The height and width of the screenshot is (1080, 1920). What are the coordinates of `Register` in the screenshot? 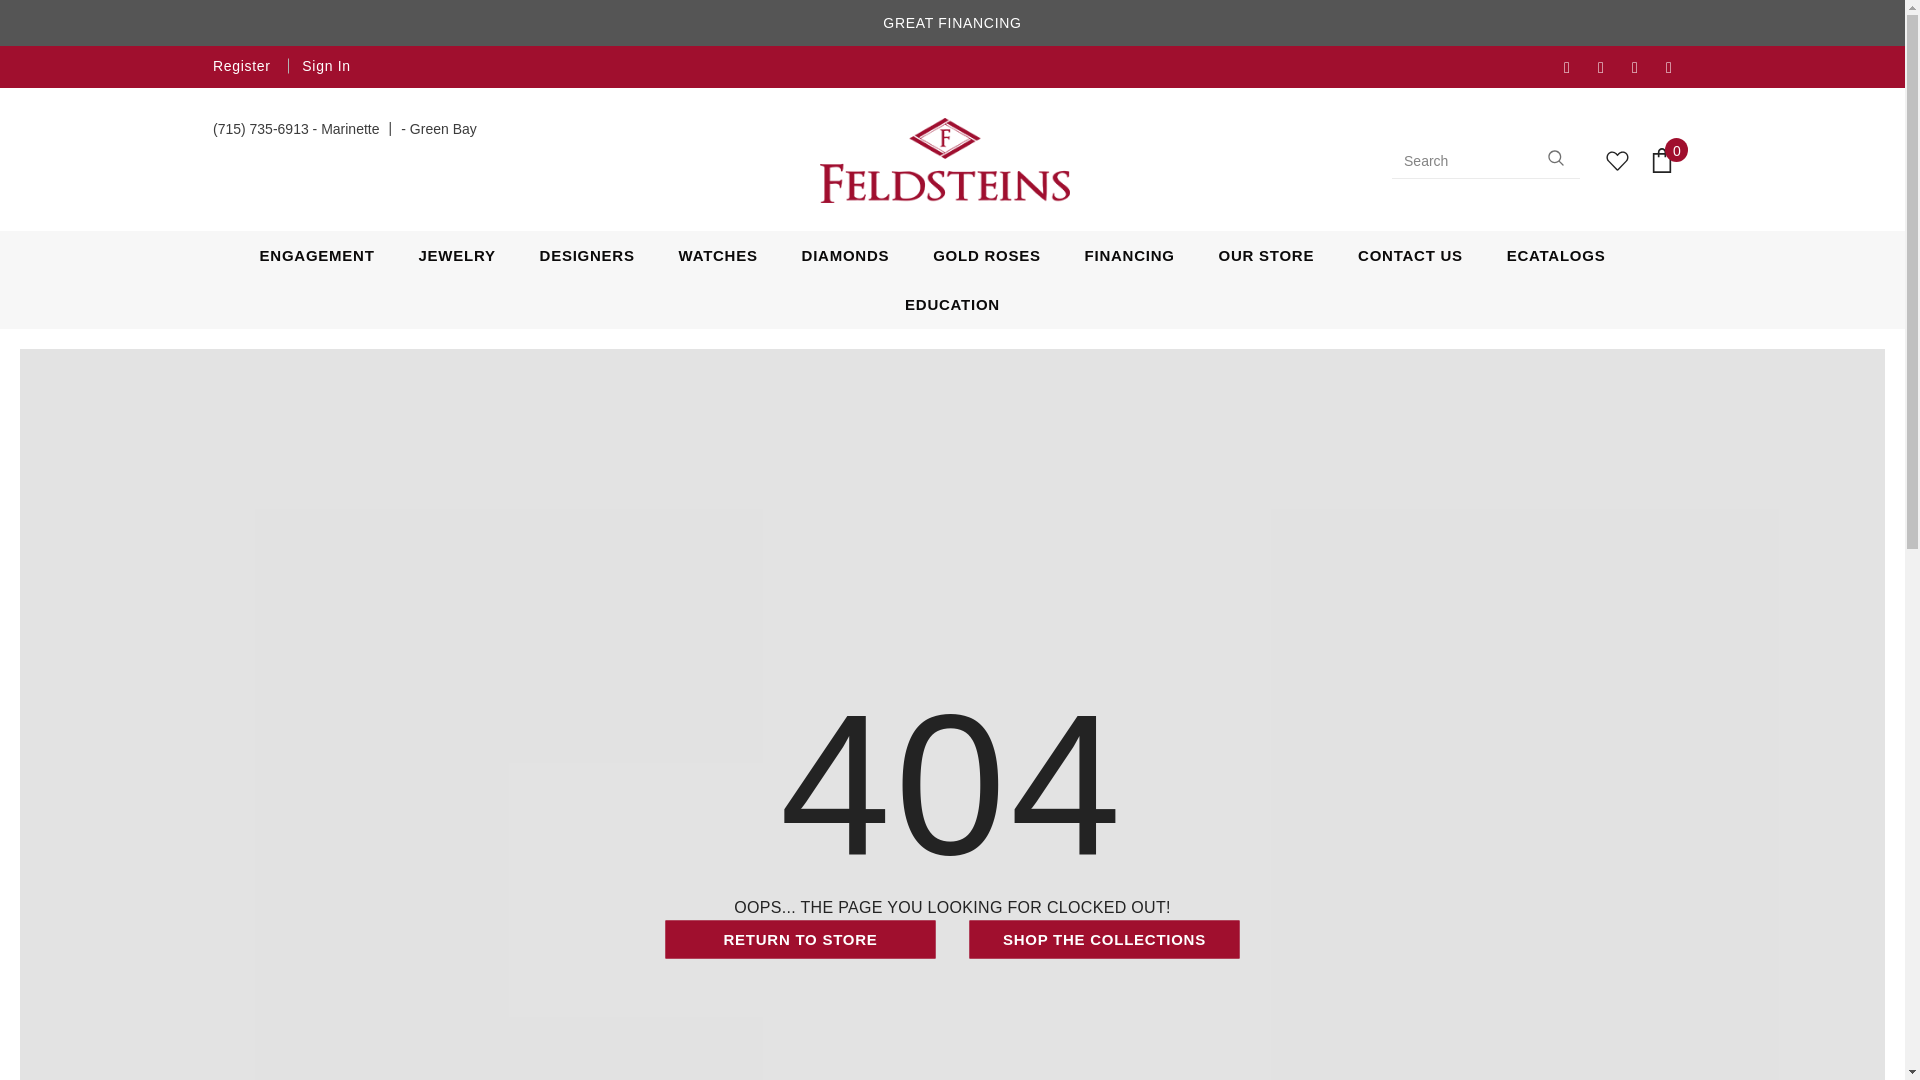 It's located at (244, 66).